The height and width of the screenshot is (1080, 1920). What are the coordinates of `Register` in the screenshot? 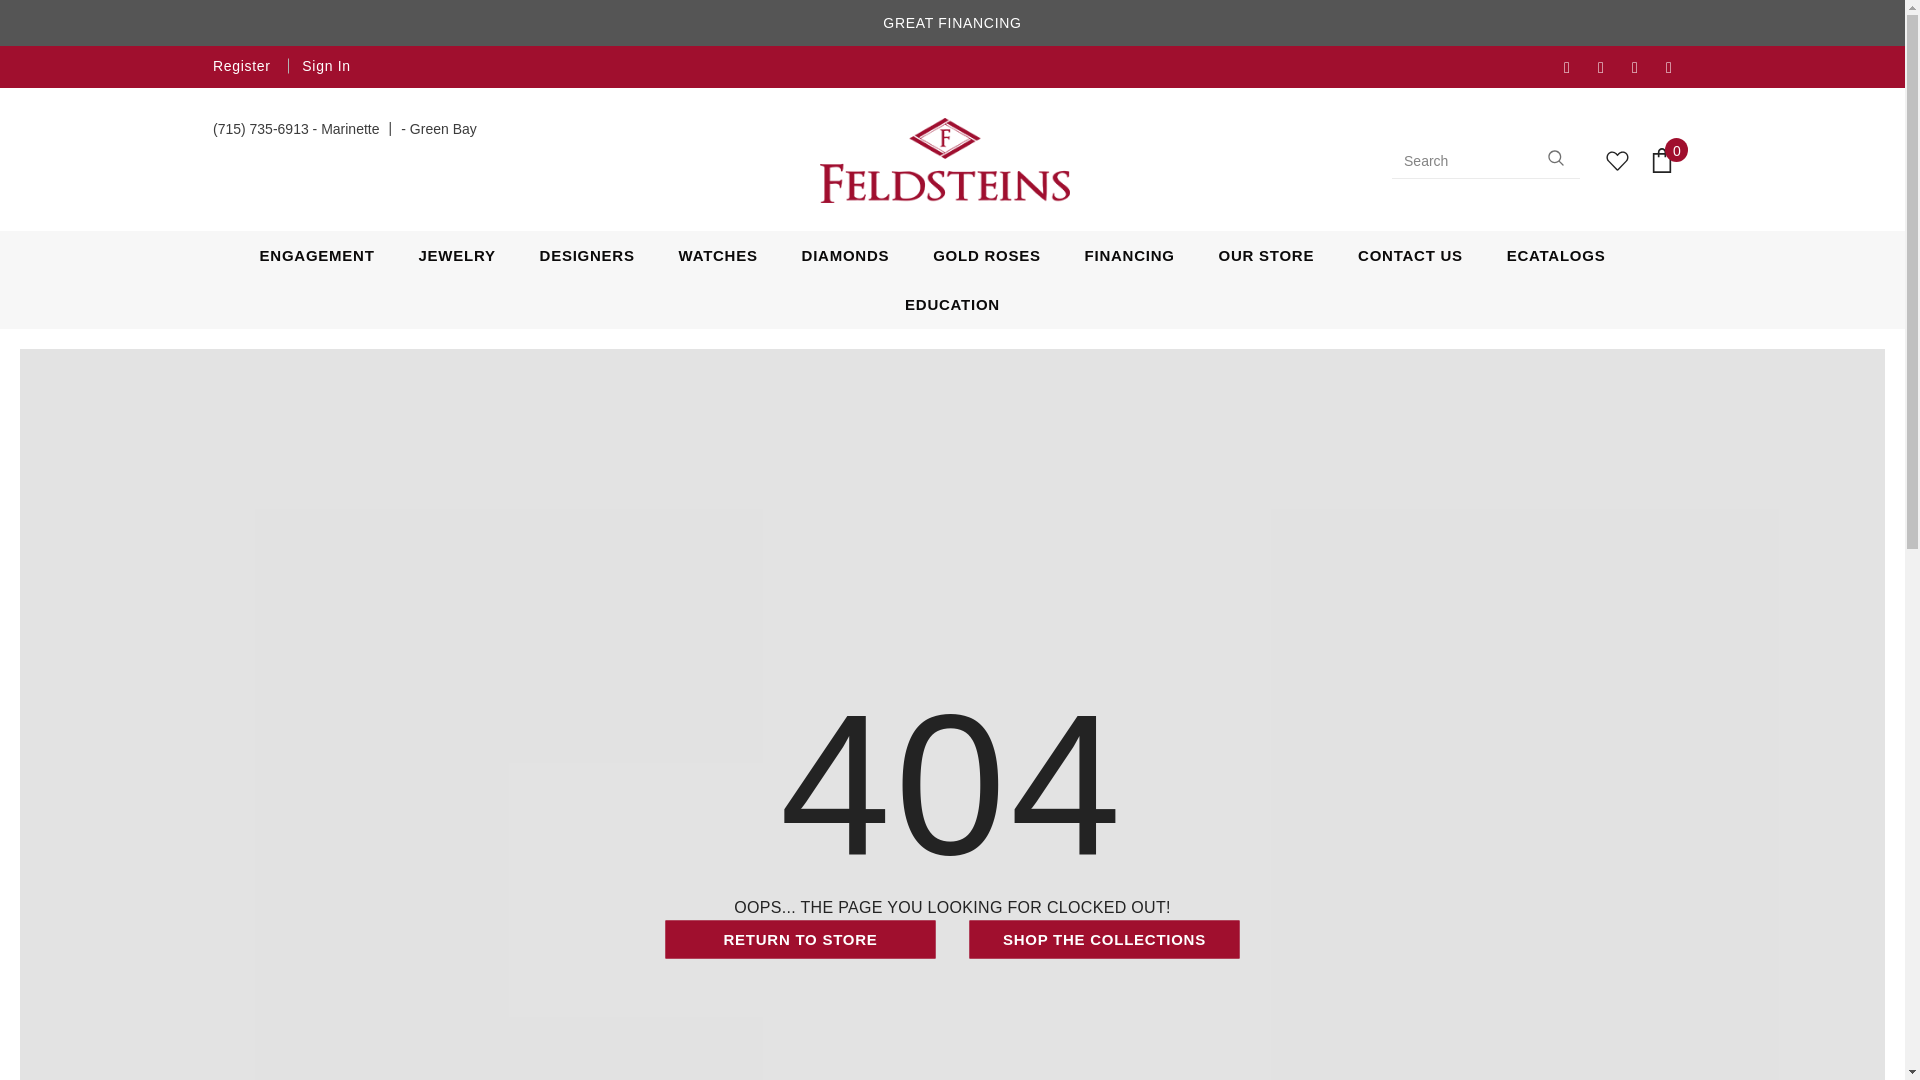 It's located at (244, 66).